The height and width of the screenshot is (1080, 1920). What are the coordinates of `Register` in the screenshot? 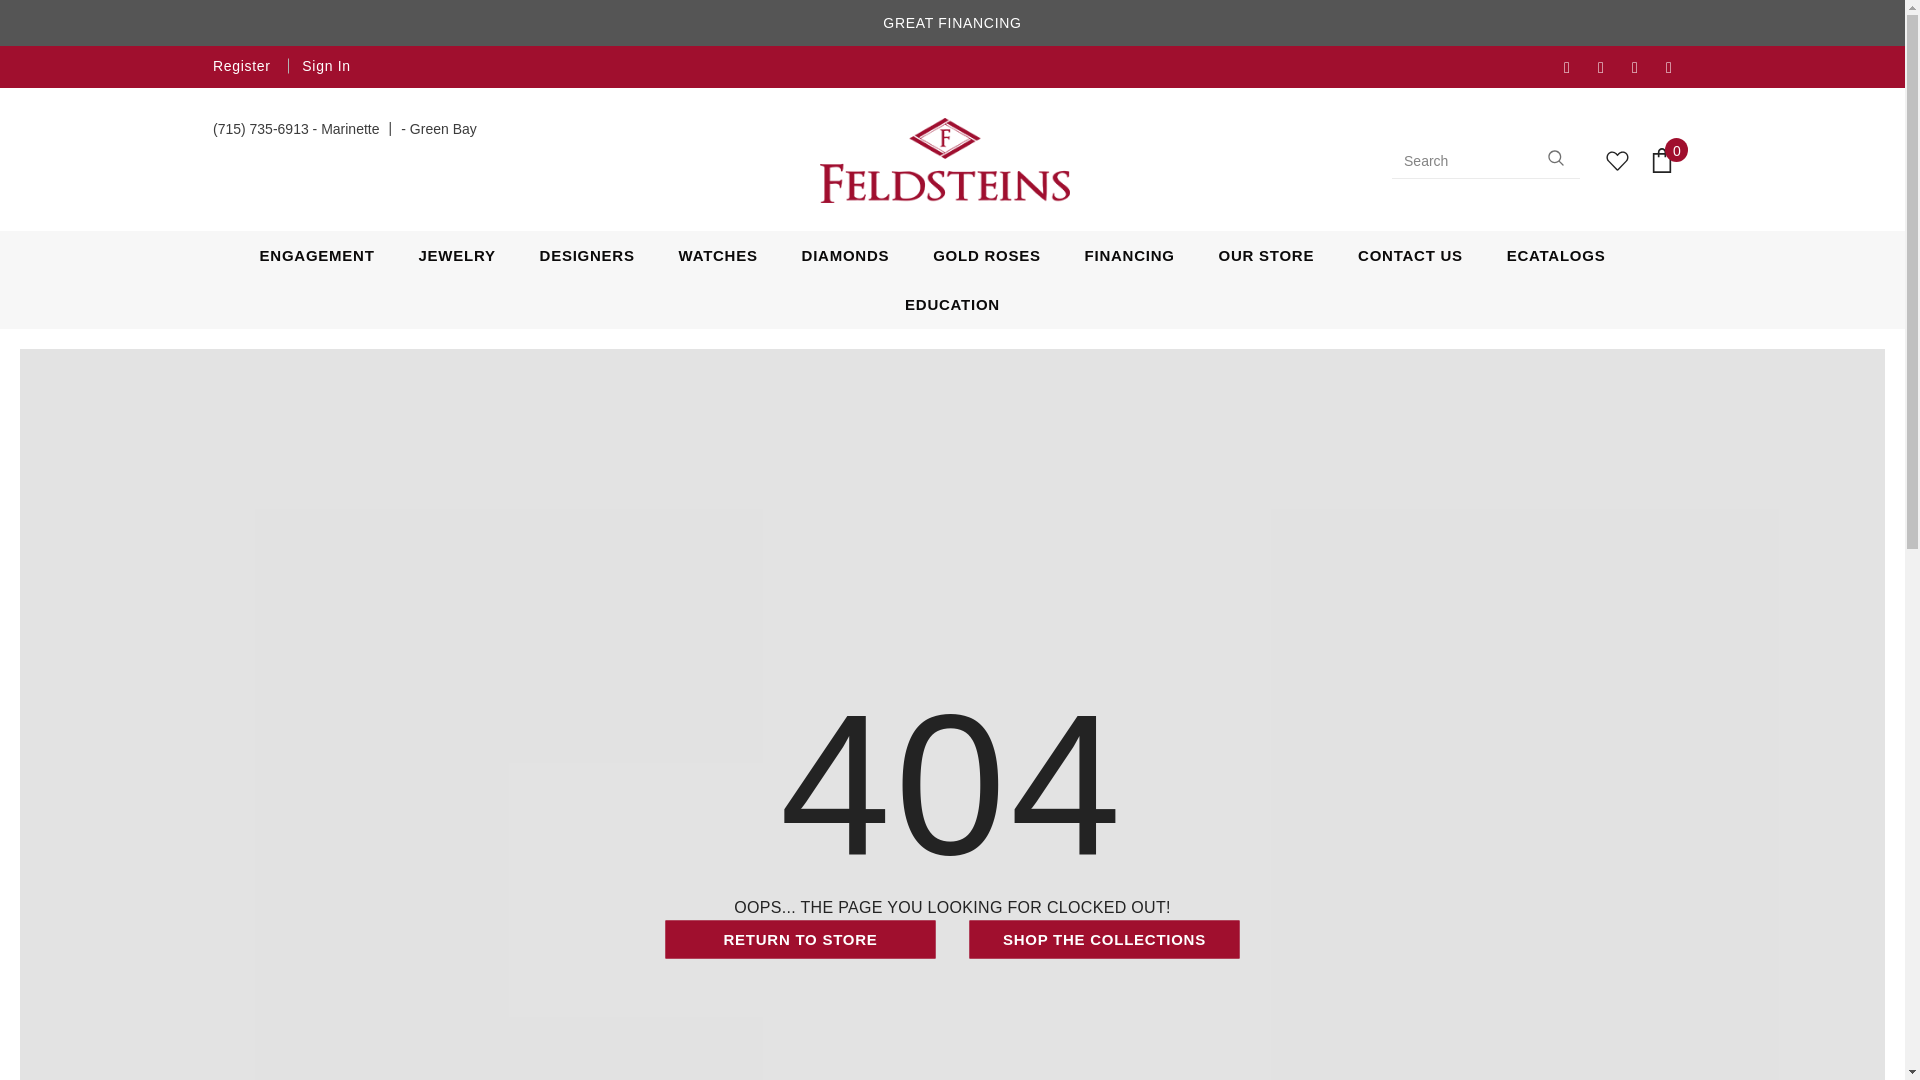 It's located at (244, 66).